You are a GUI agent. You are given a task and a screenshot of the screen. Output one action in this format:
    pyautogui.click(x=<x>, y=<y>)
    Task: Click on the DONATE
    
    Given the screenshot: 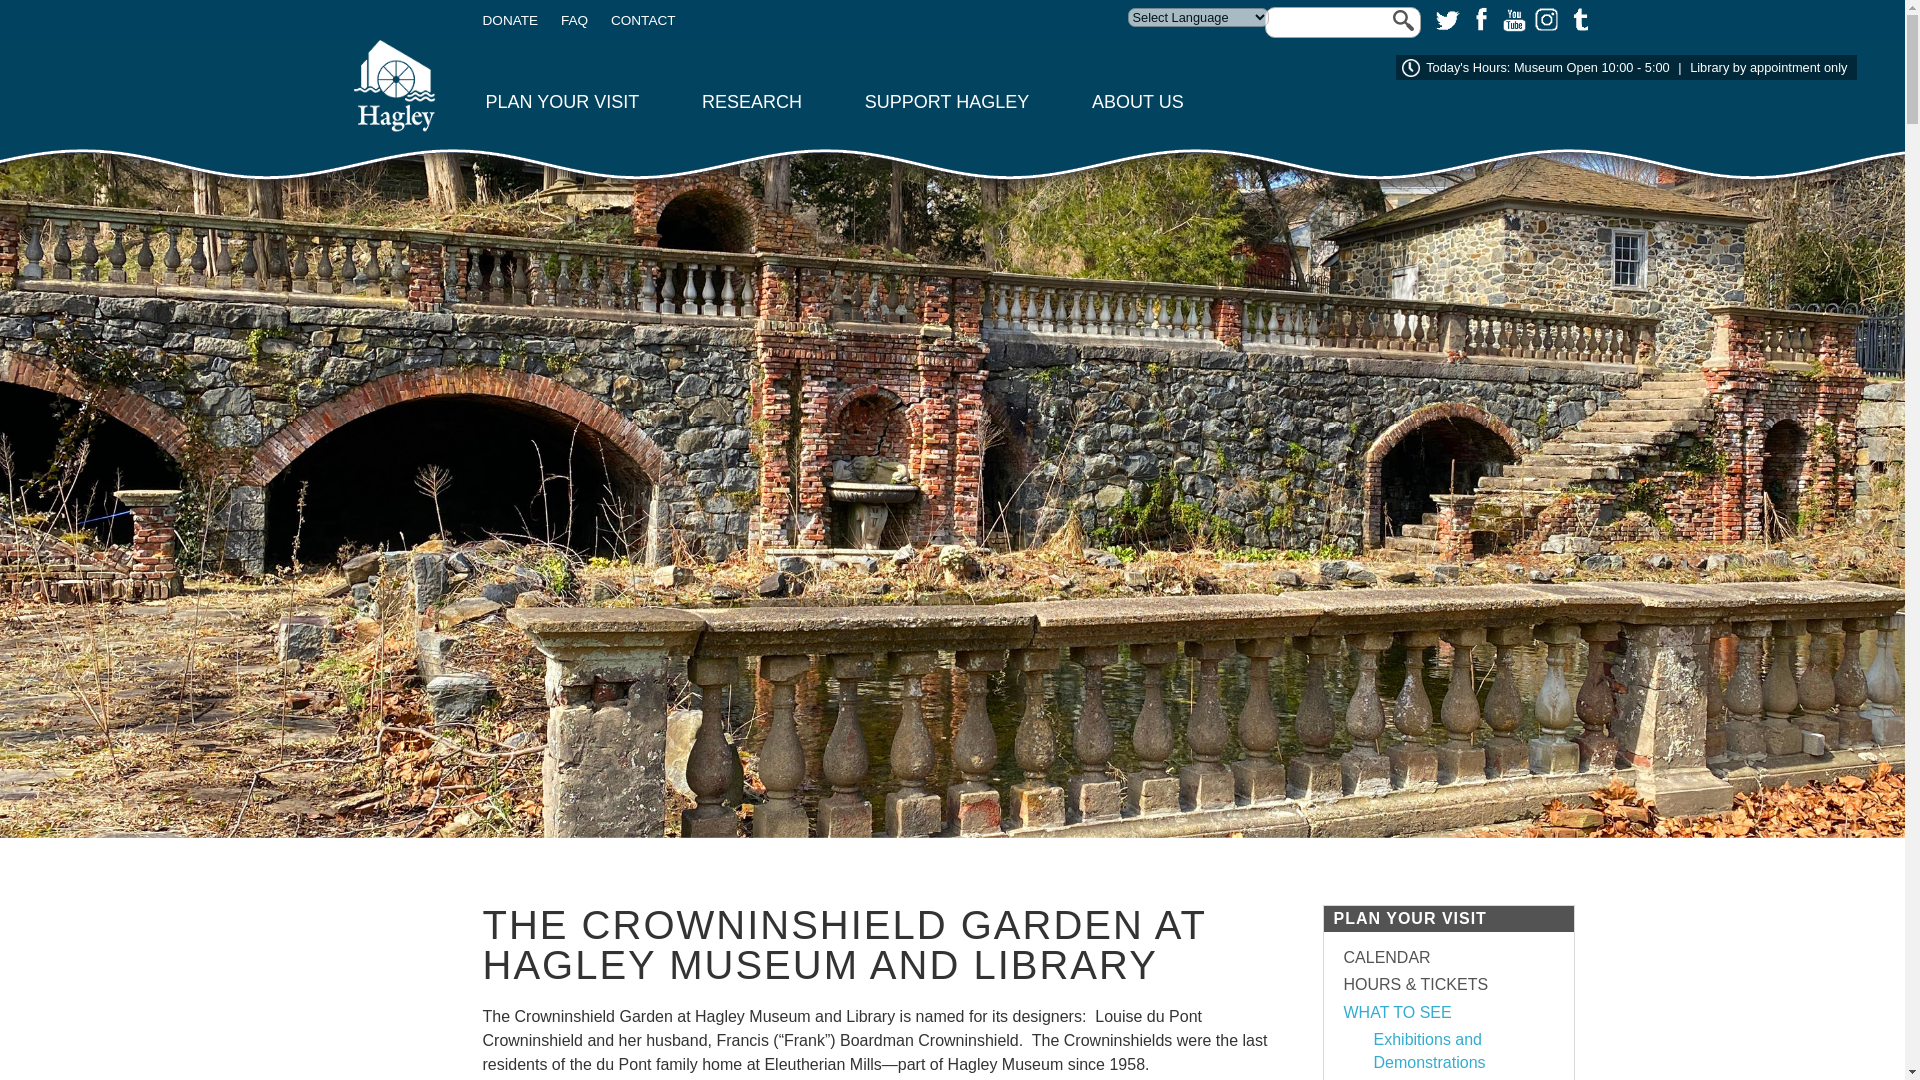 What is the action you would take?
    pyautogui.click(x=509, y=20)
    